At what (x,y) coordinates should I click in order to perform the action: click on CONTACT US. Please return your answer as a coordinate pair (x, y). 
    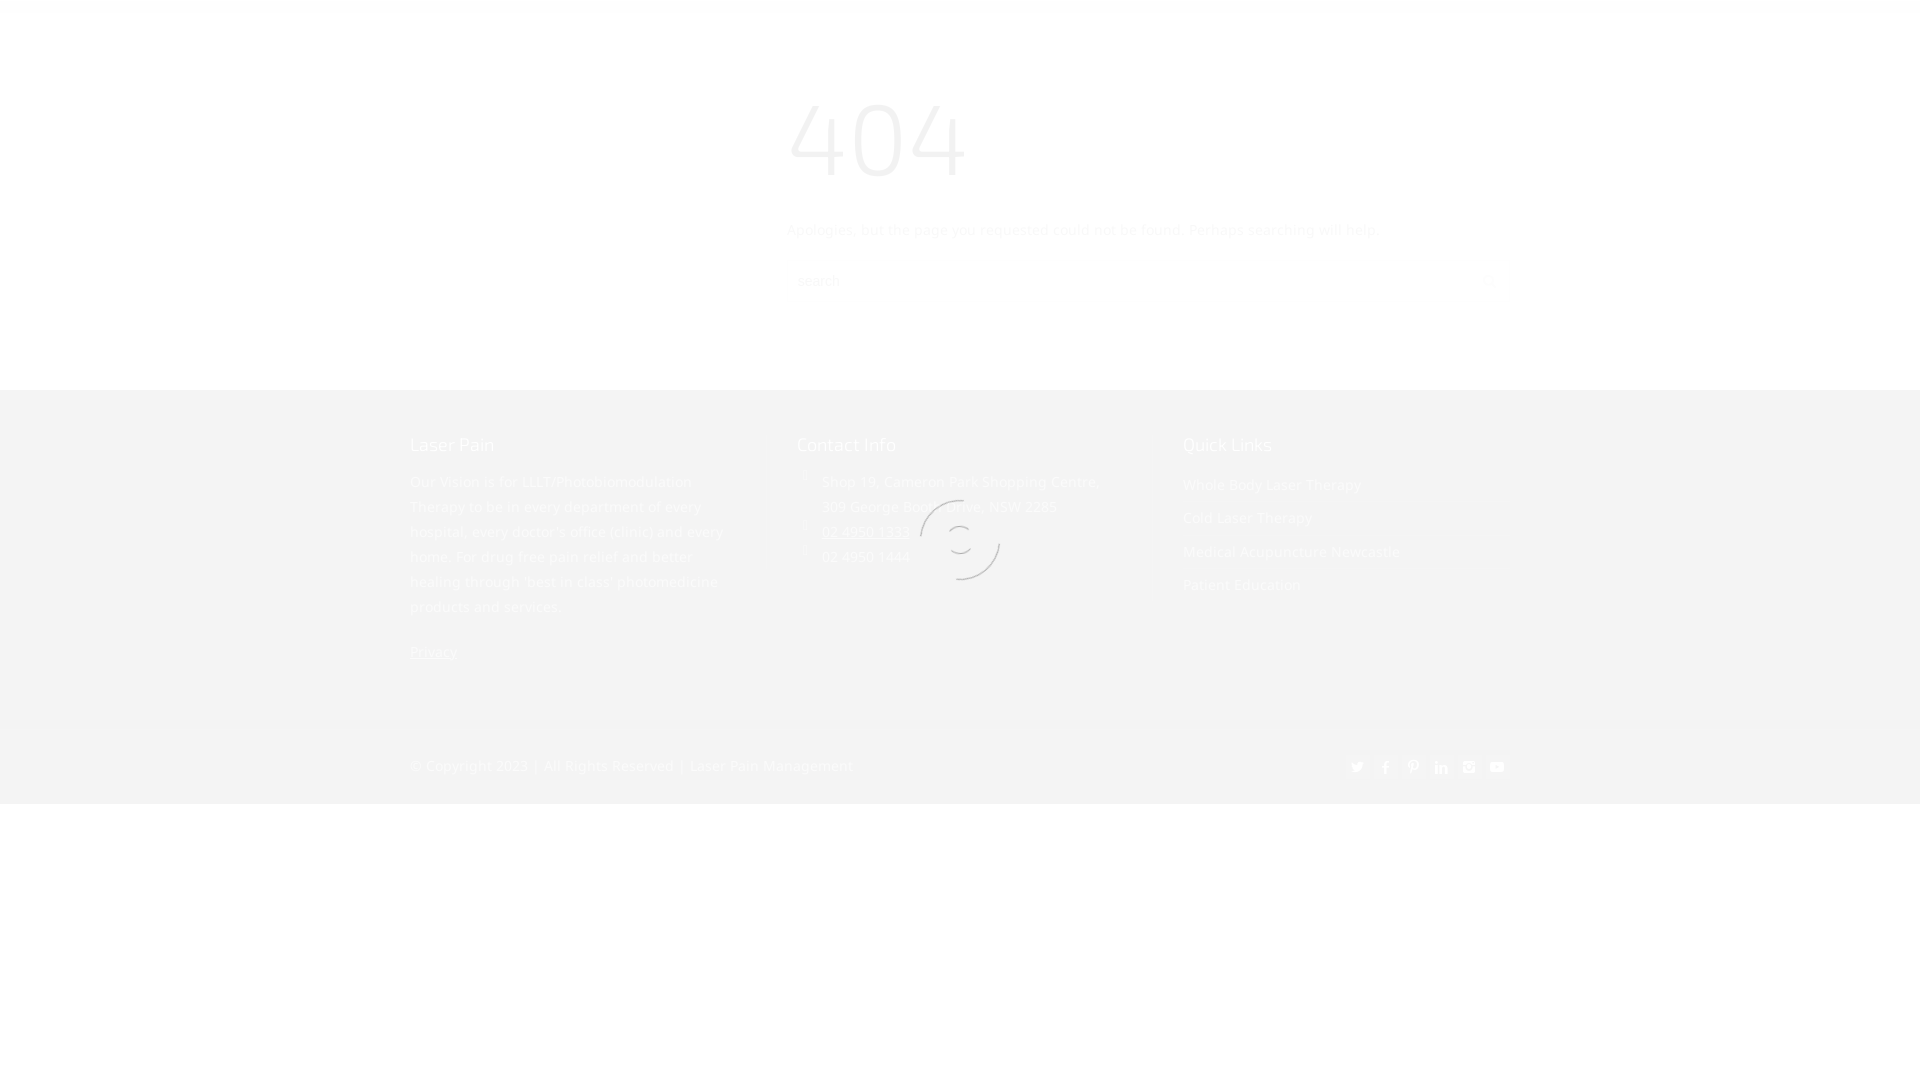
    Looking at the image, I should click on (1334, 50).